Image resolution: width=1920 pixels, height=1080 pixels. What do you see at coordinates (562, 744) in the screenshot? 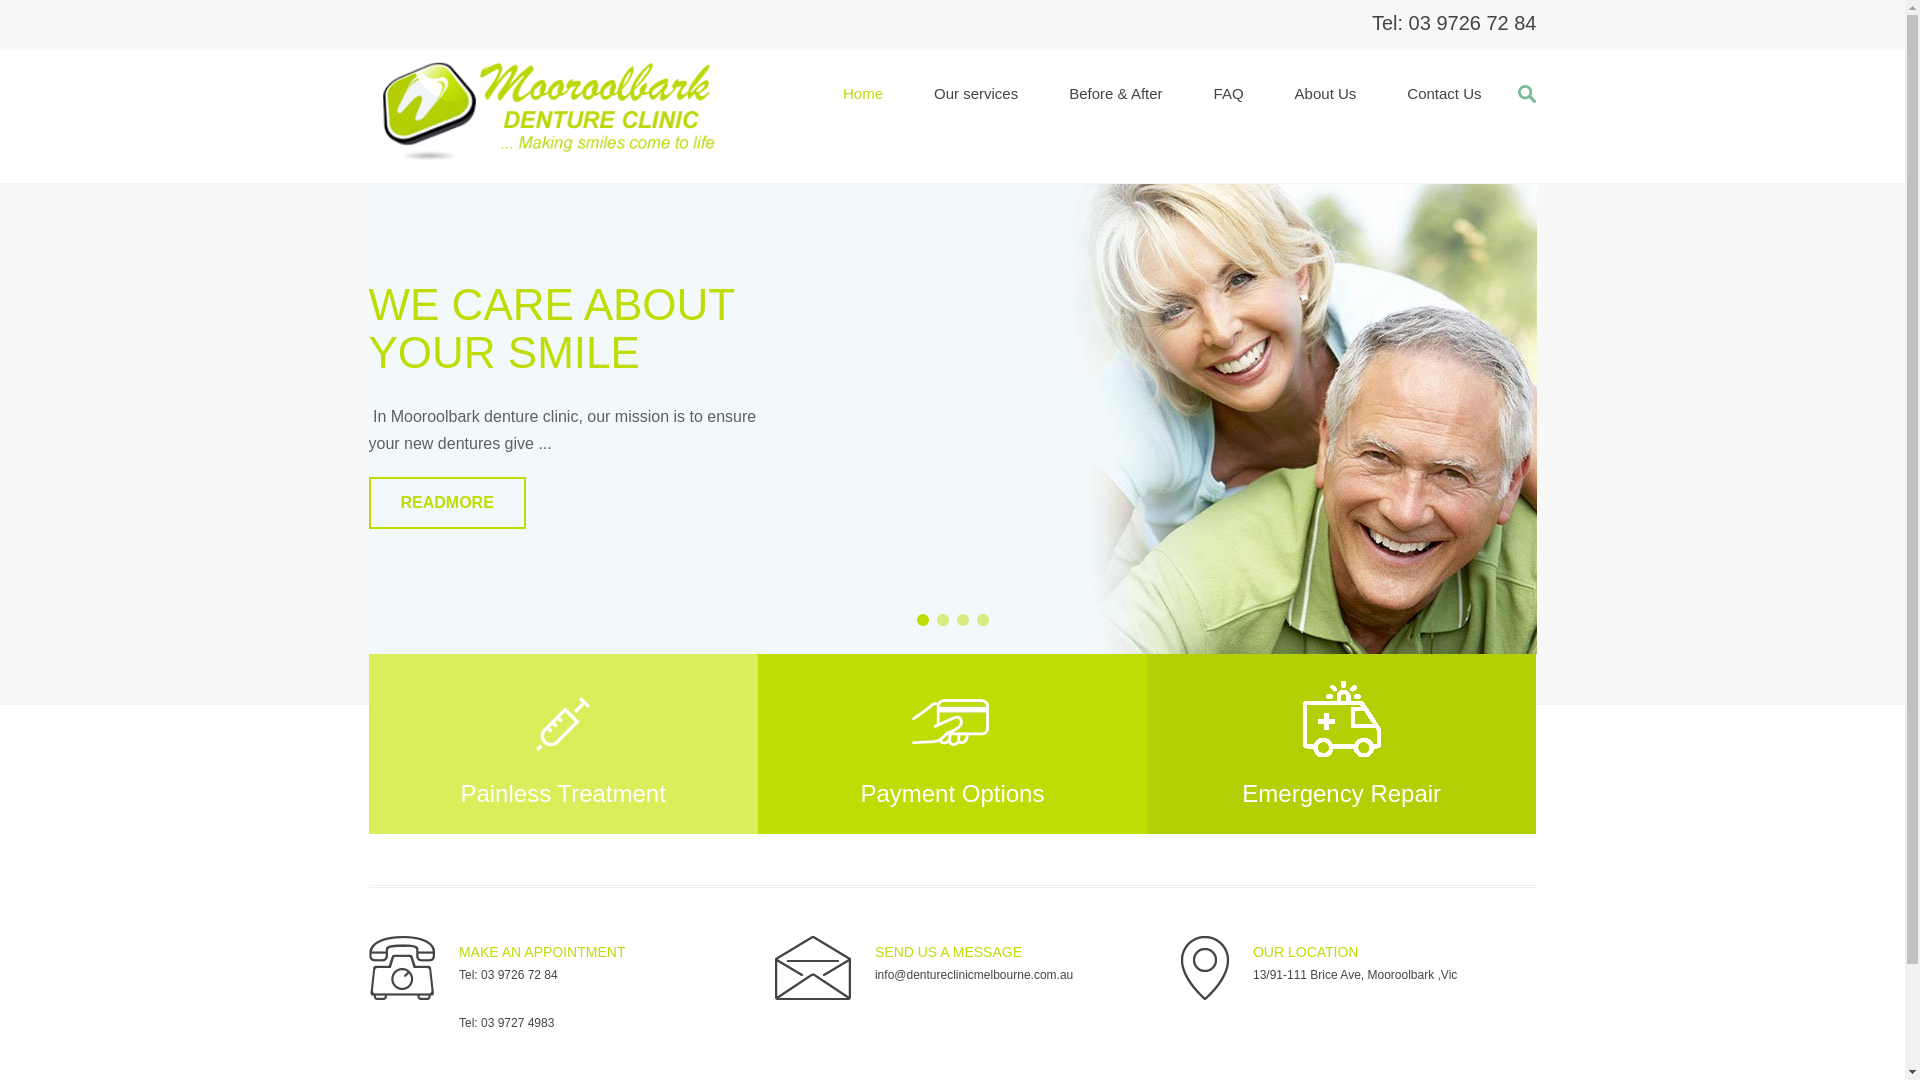
I see ` Painless Treatment` at bounding box center [562, 744].